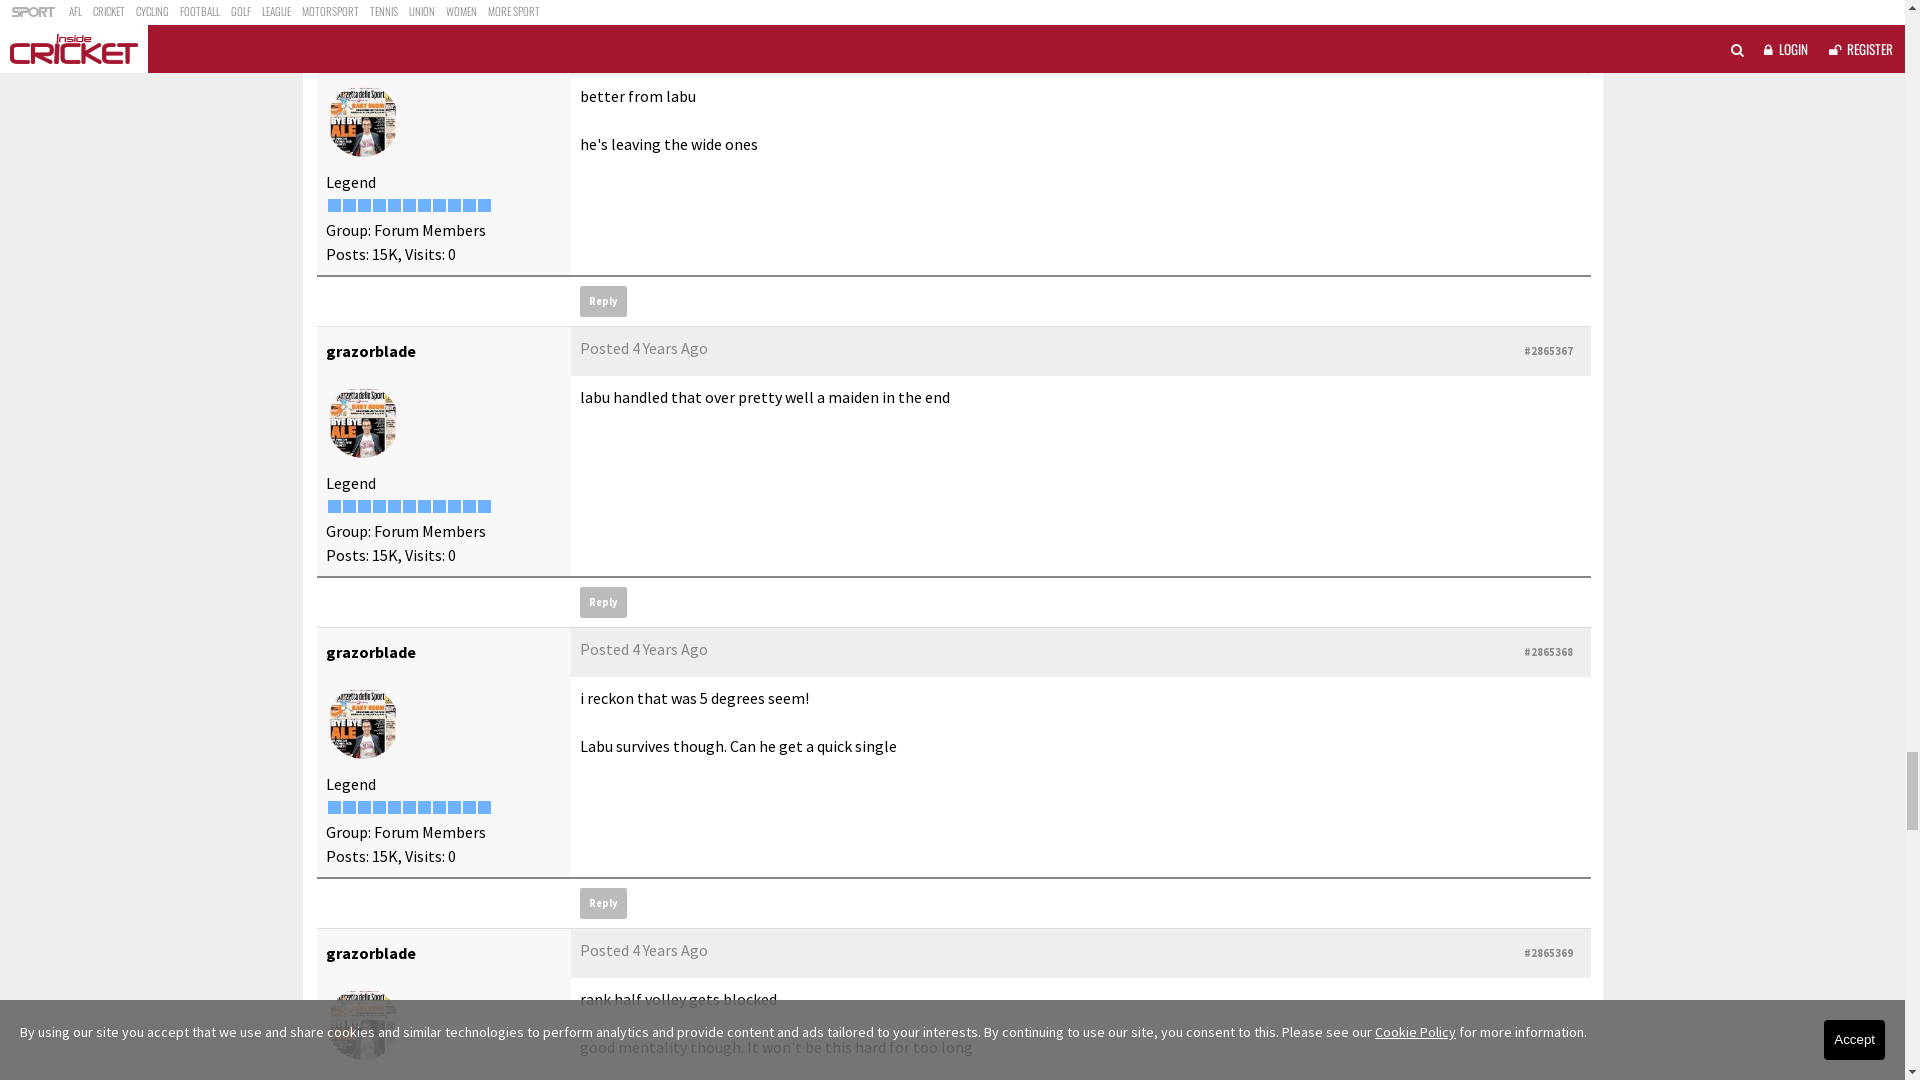 Image resolution: width=1920 pixels, height=1080 pixels. I want to click on Semi-Pro (1.5K reputation), so click(378, 576).